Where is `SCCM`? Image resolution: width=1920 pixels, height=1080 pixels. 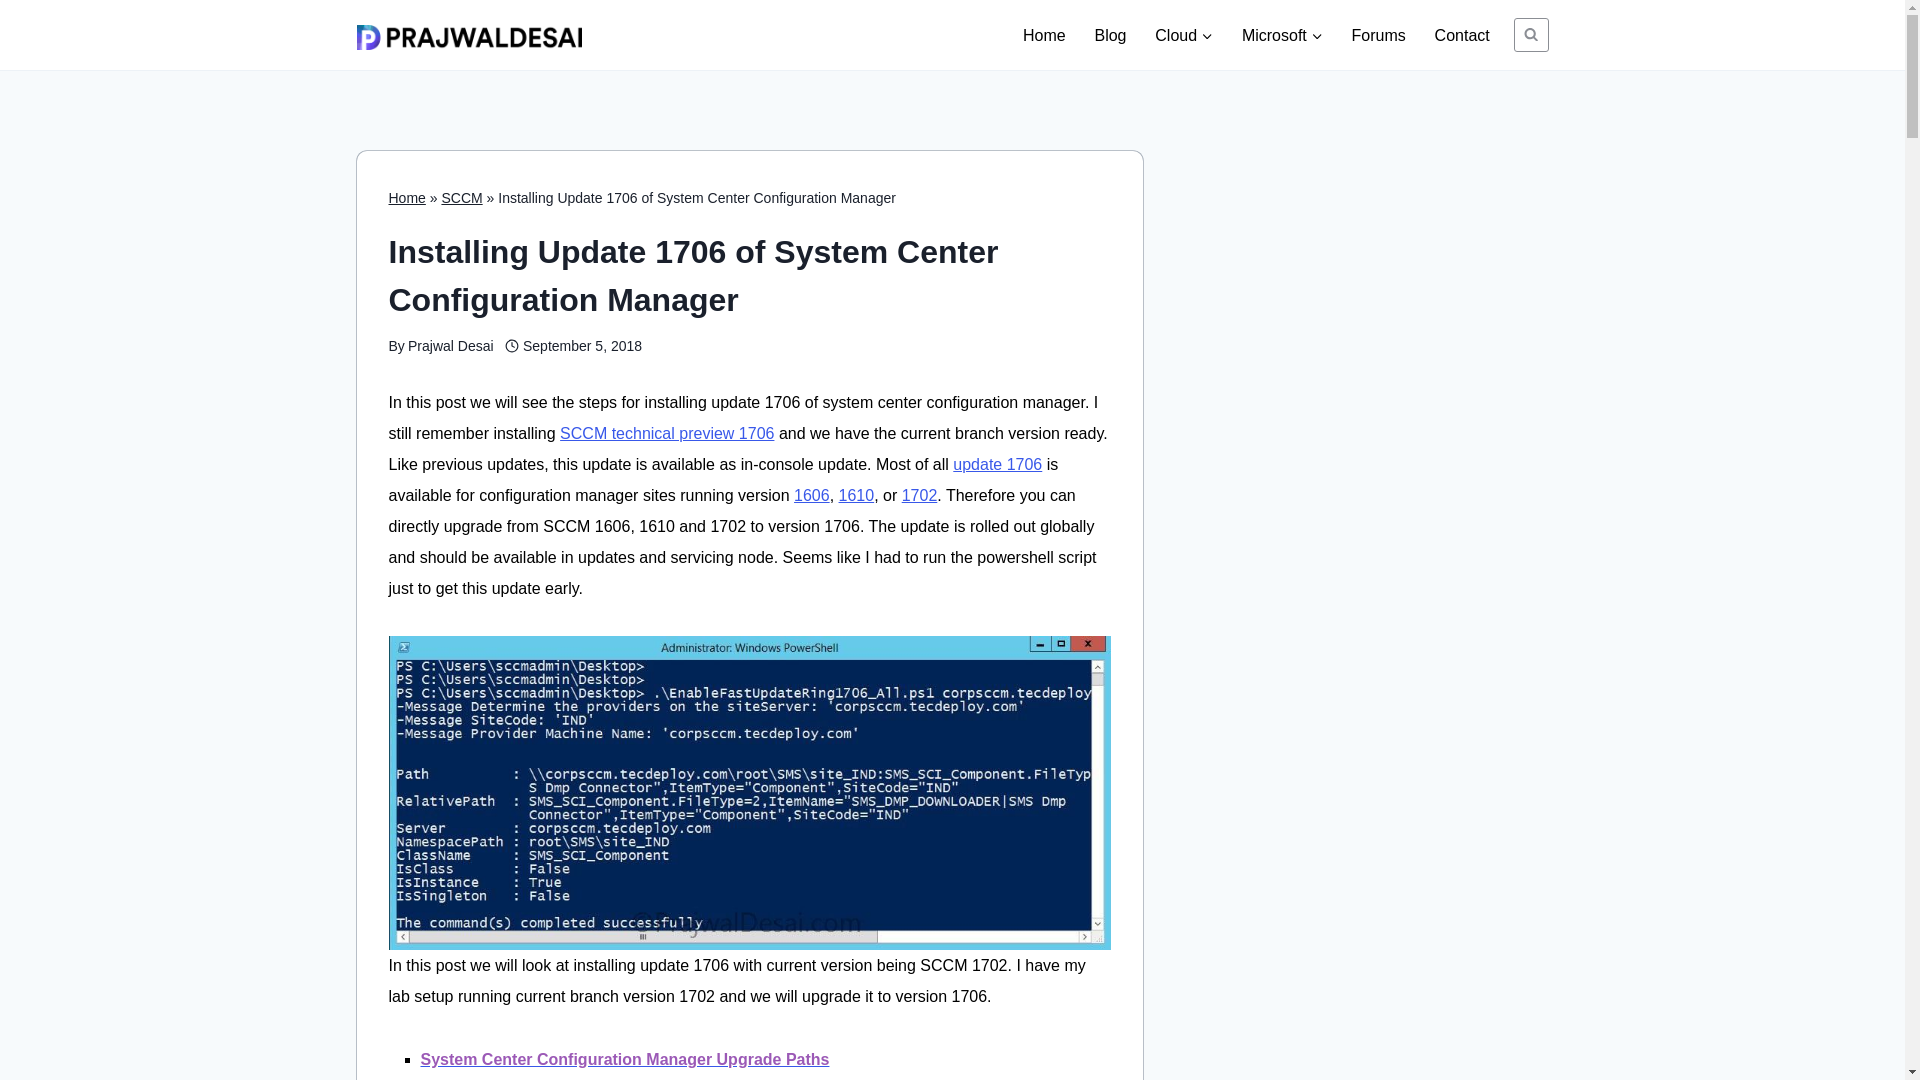
SCCM is located at coordinates (461, 198).